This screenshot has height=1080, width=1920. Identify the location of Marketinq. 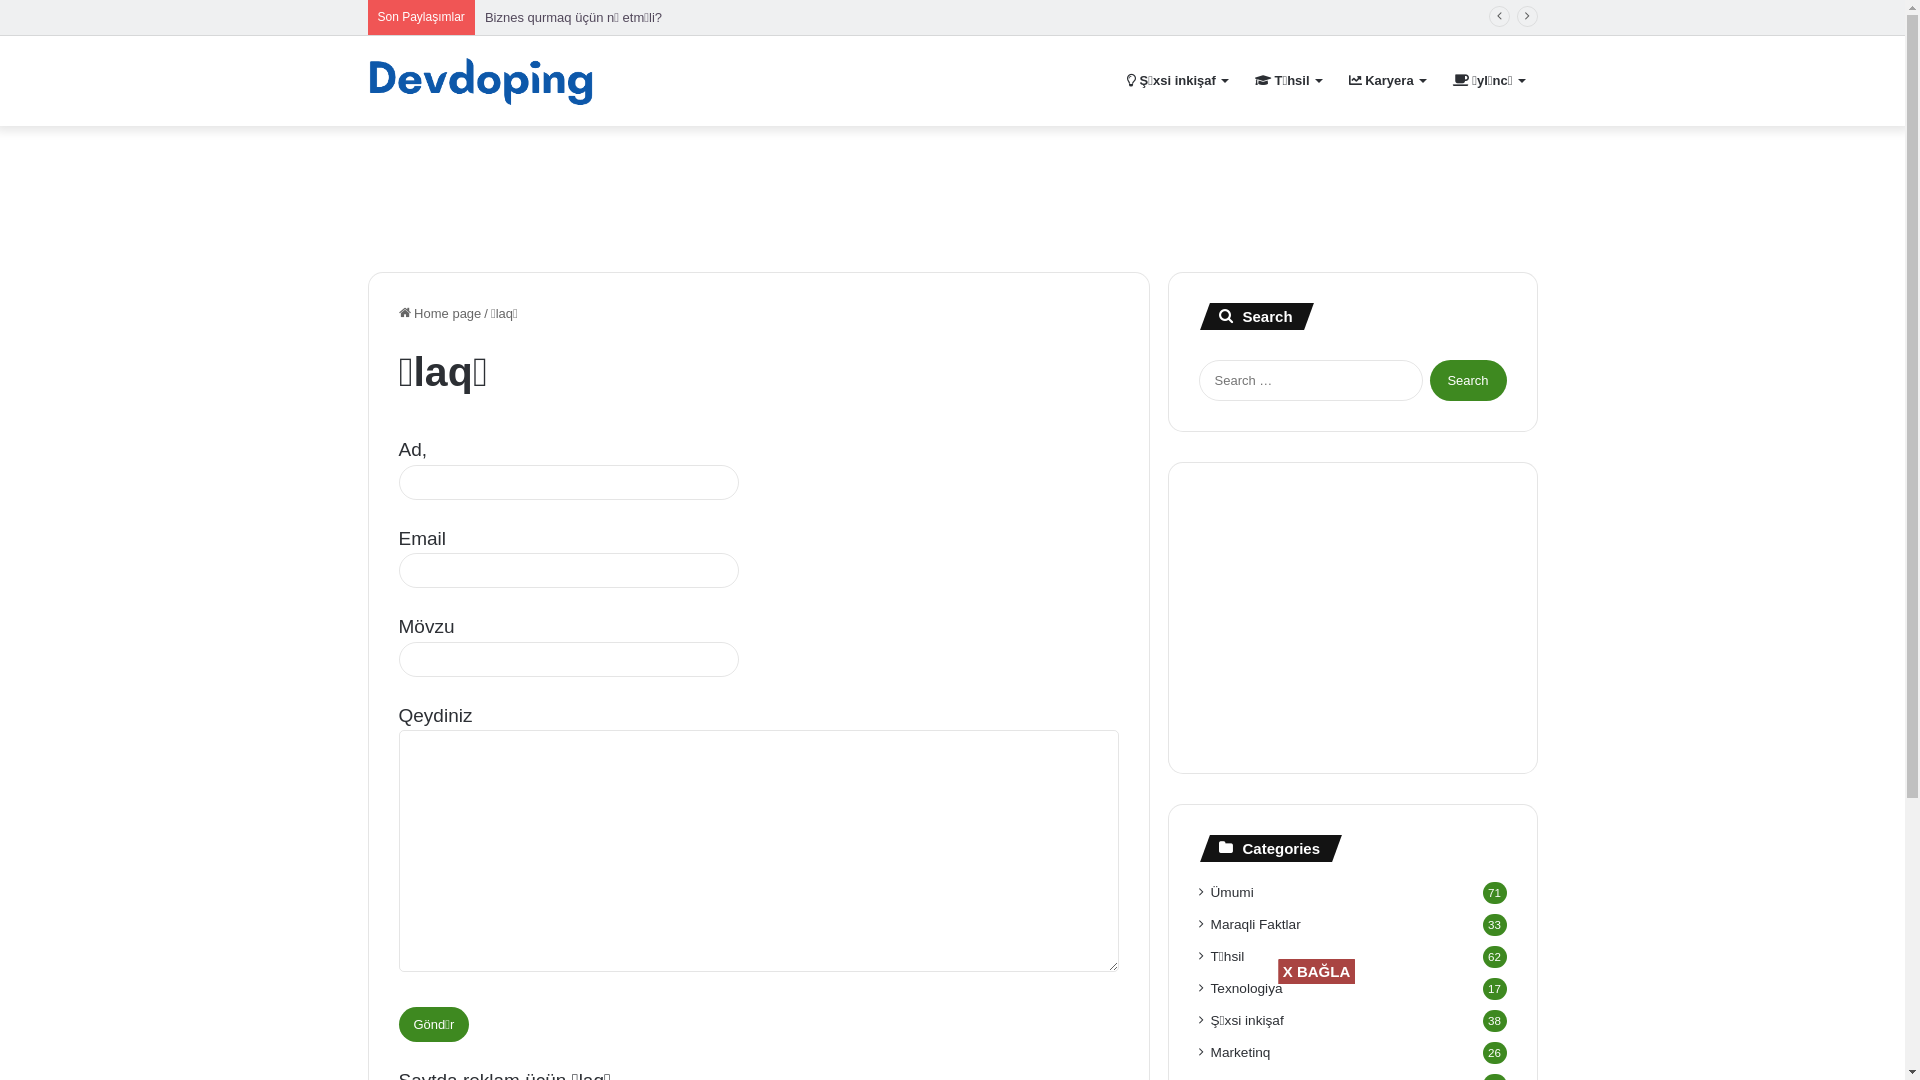
(1241, 1052).